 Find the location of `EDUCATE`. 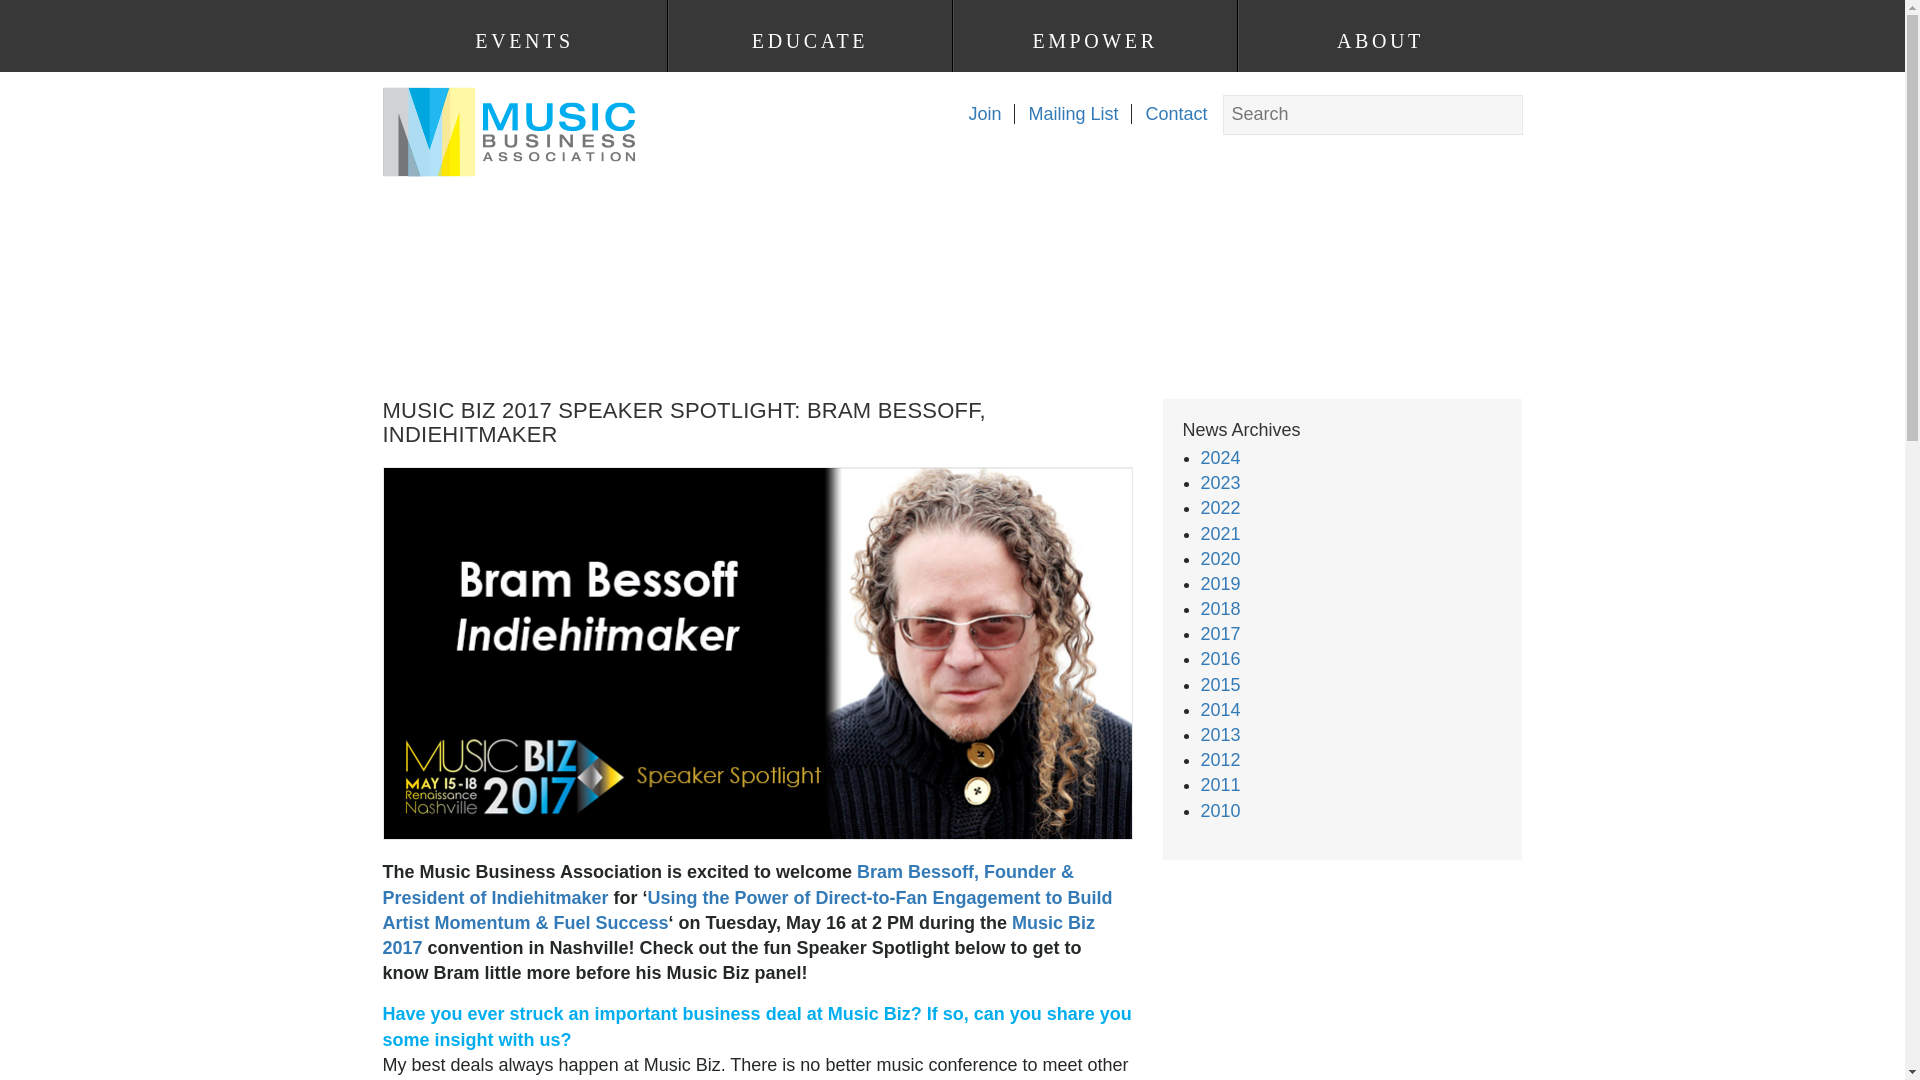

EDUCATE is located at coordinates (809, 41).